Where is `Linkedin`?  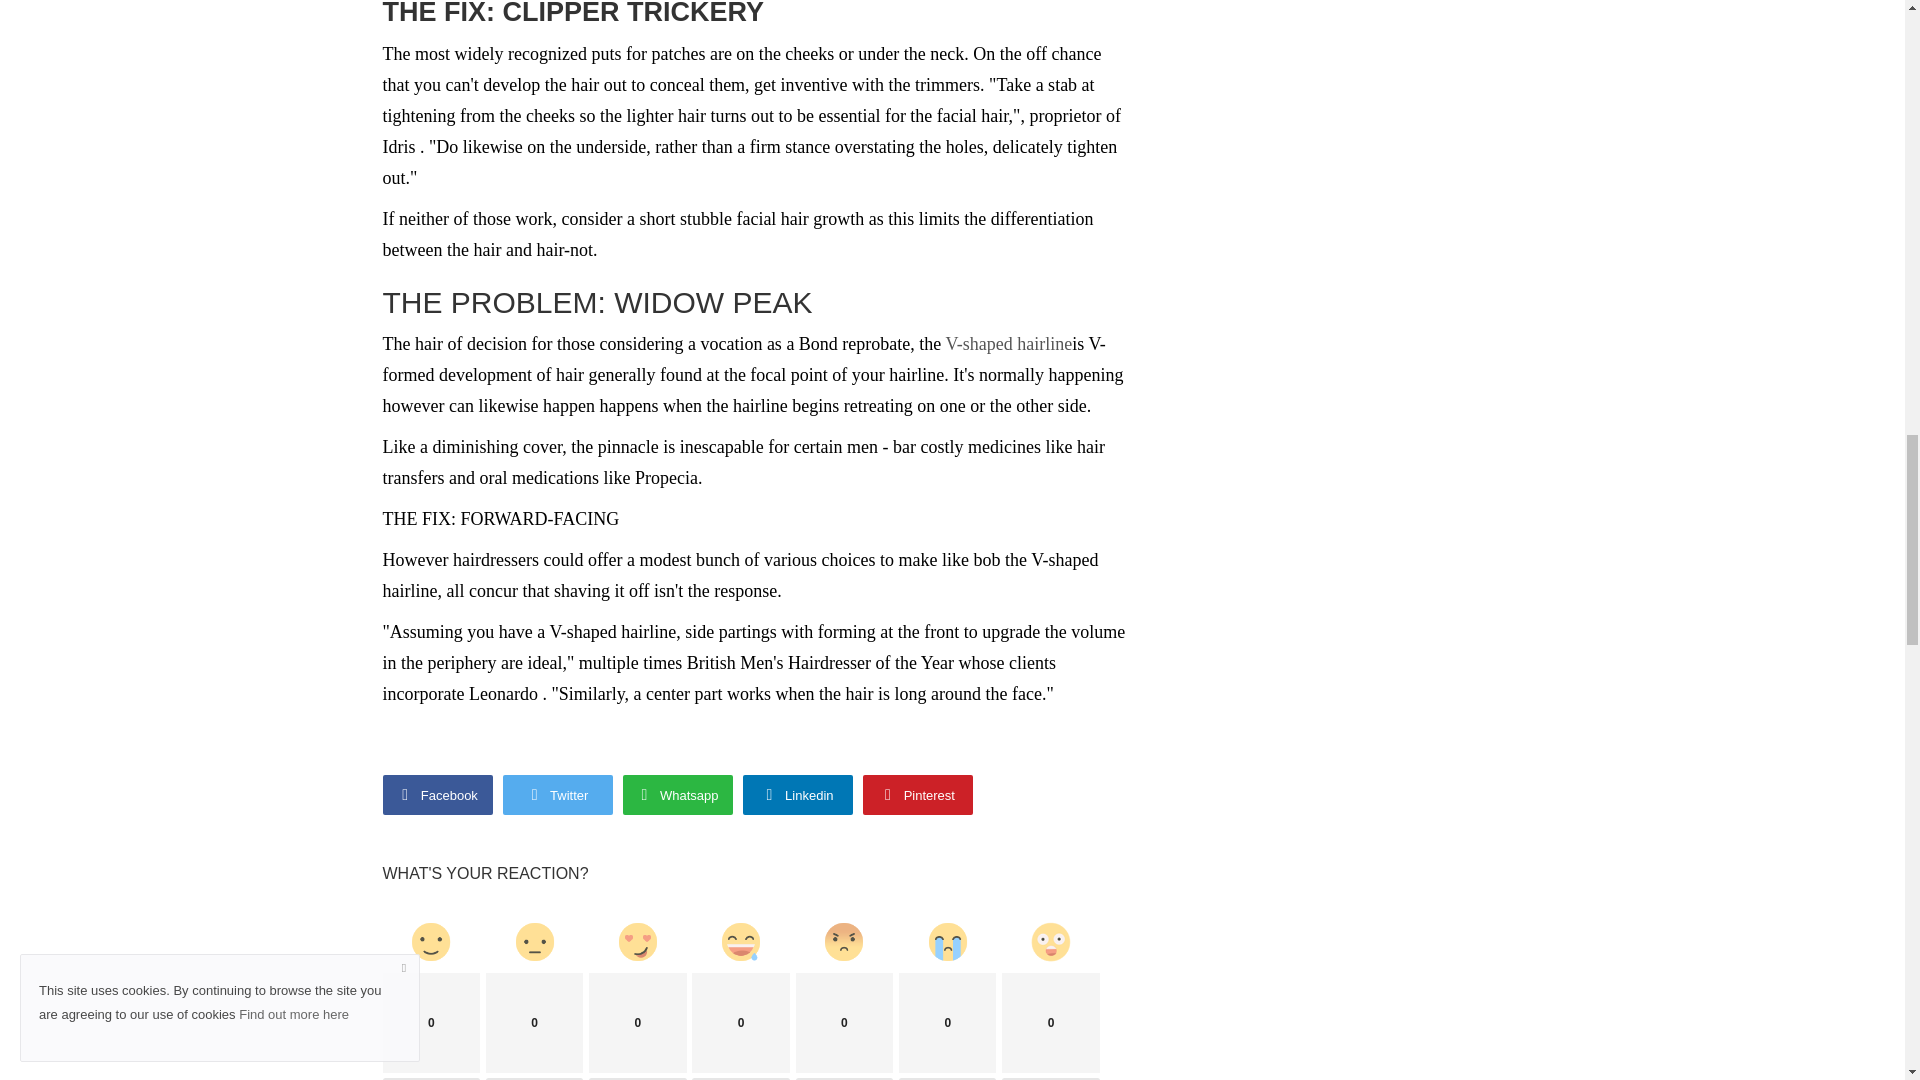 Linkedin is located at coordinates (796, 795).